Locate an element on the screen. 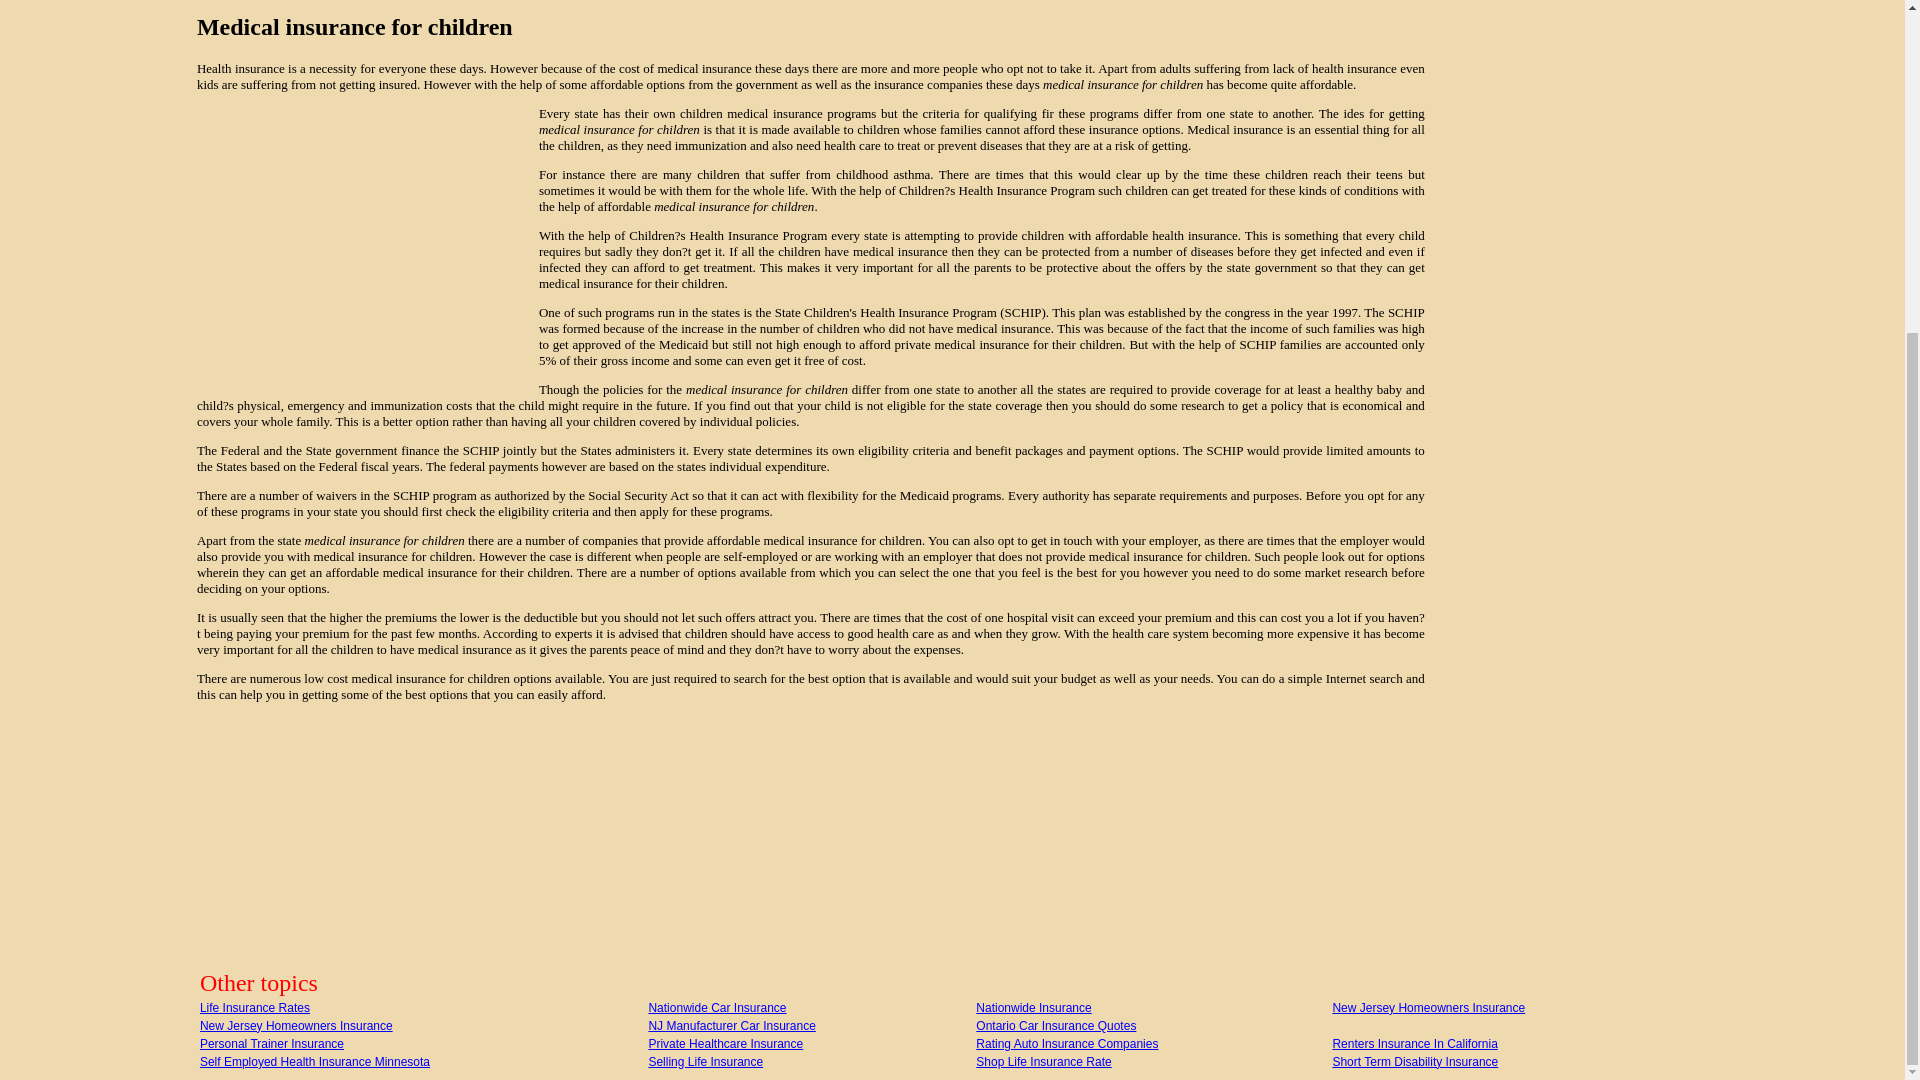 The width and height of the screenshot is (1920, 1080). New Jersey Homeowners Insurance is located at coordinates (1428, 1008).